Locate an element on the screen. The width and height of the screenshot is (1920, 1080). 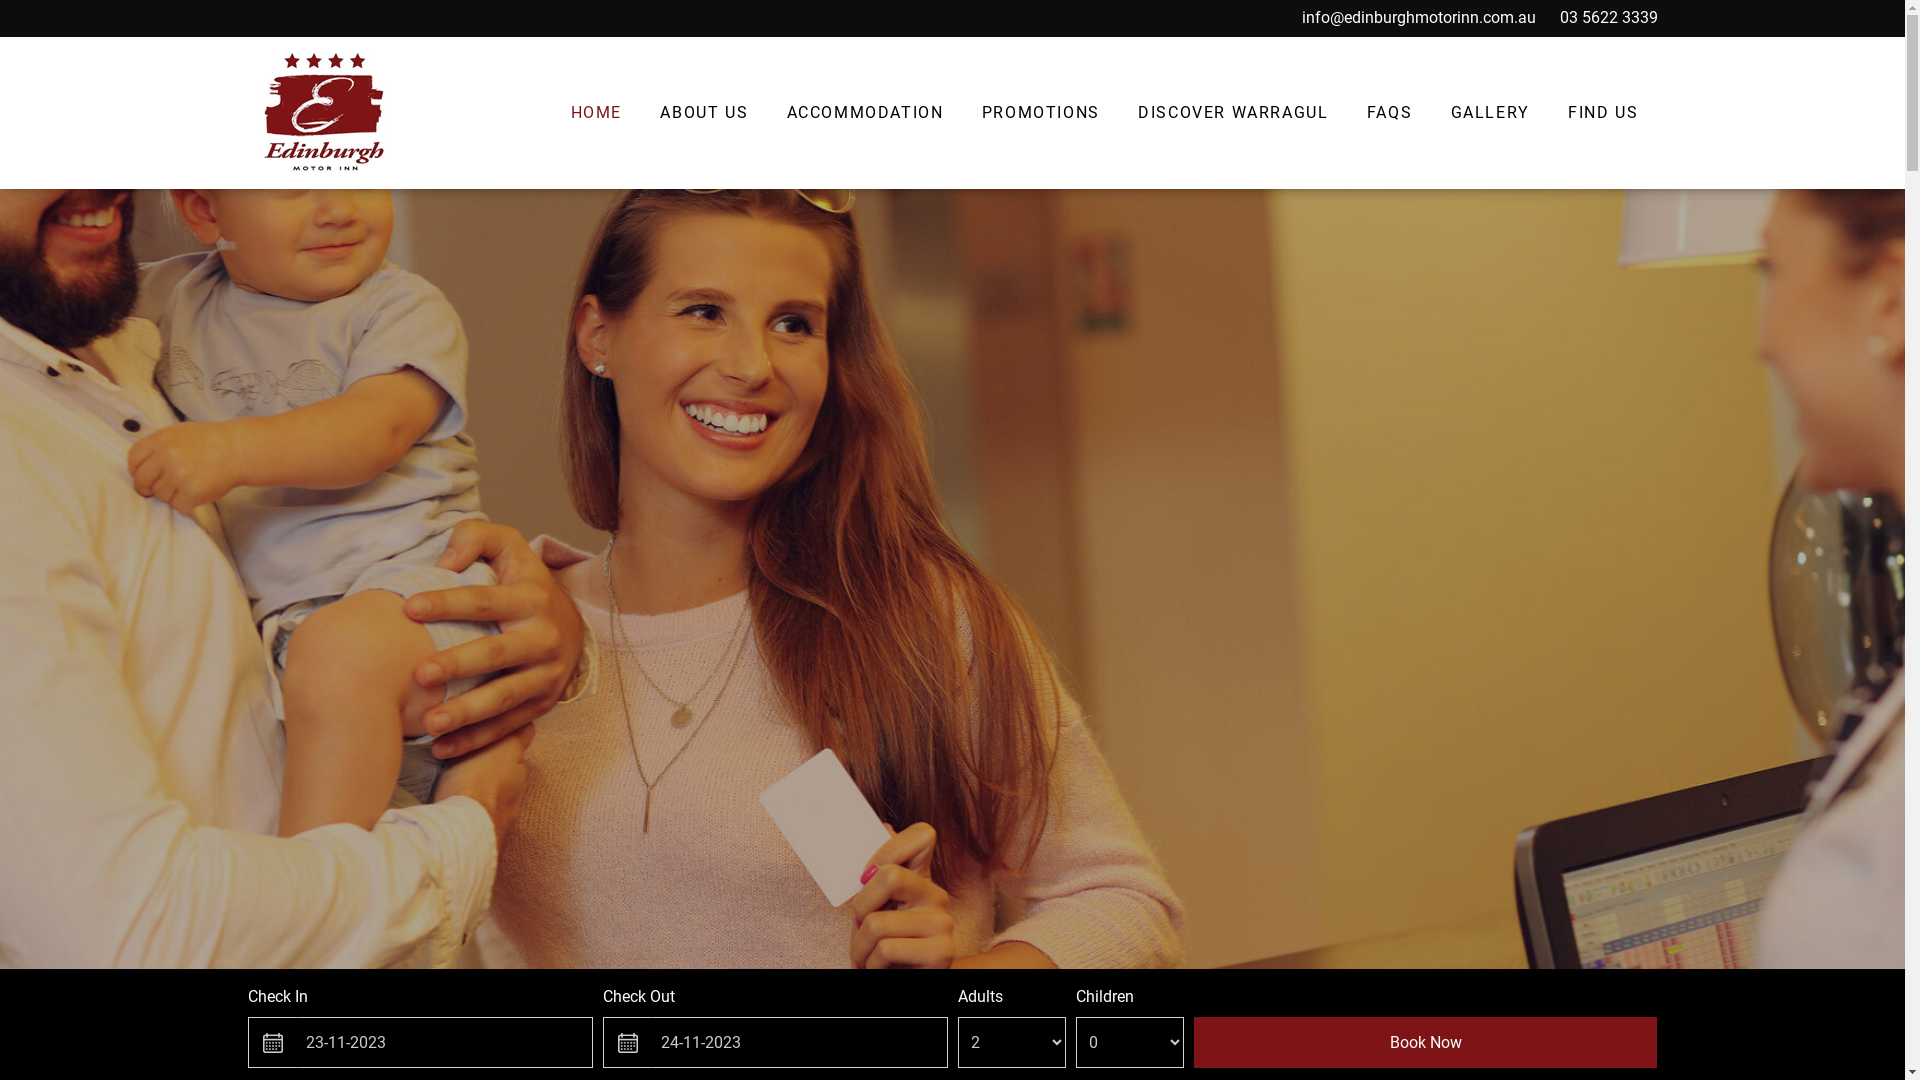
ABOUT US is located at coordinates (704, 113).